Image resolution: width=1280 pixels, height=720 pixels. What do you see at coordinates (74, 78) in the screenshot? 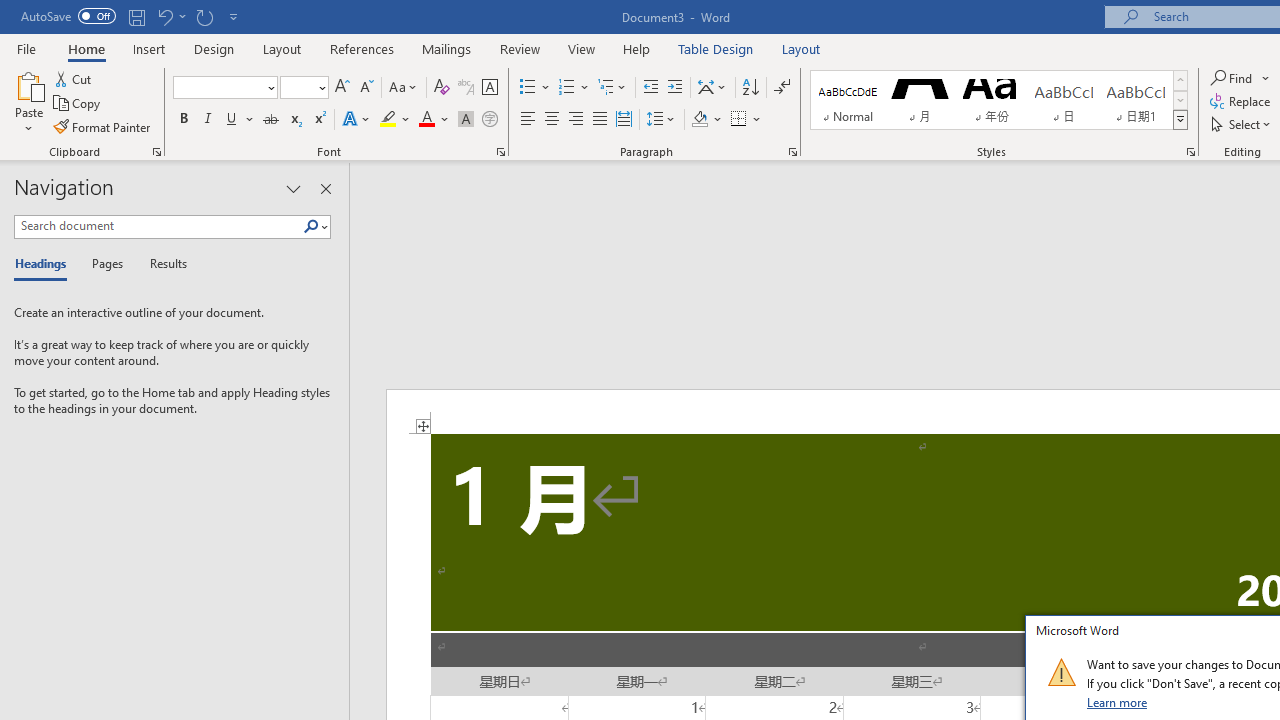
I see `Cut` at bounding box center [74, 78].